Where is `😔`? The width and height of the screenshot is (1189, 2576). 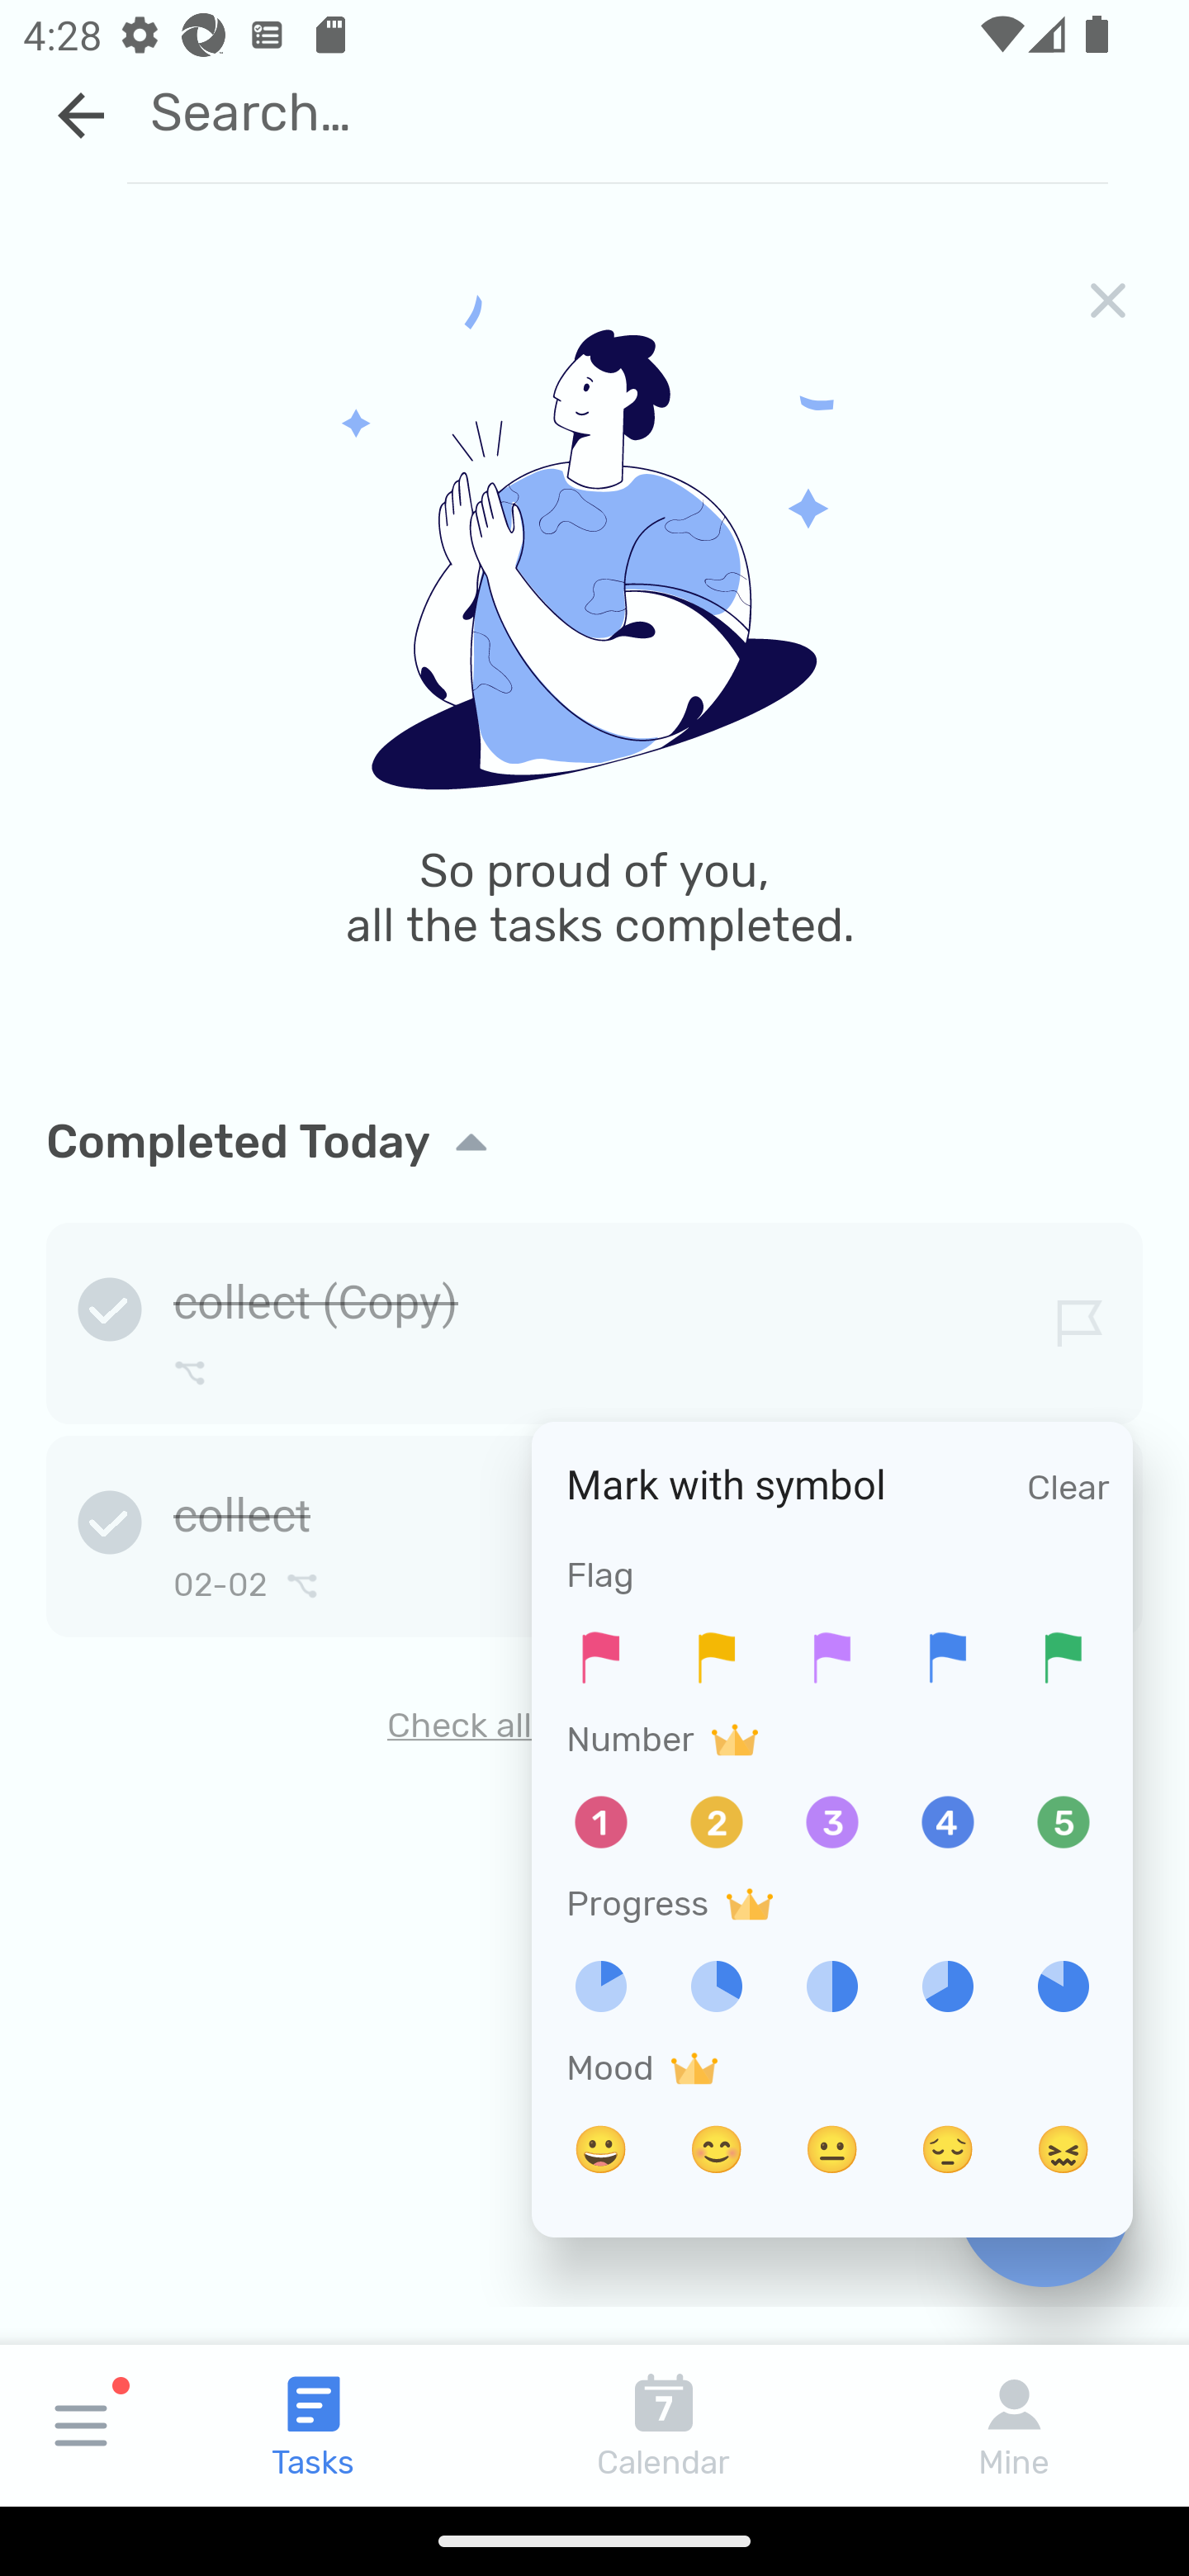
😔 is located at coordinates (948, 2150).